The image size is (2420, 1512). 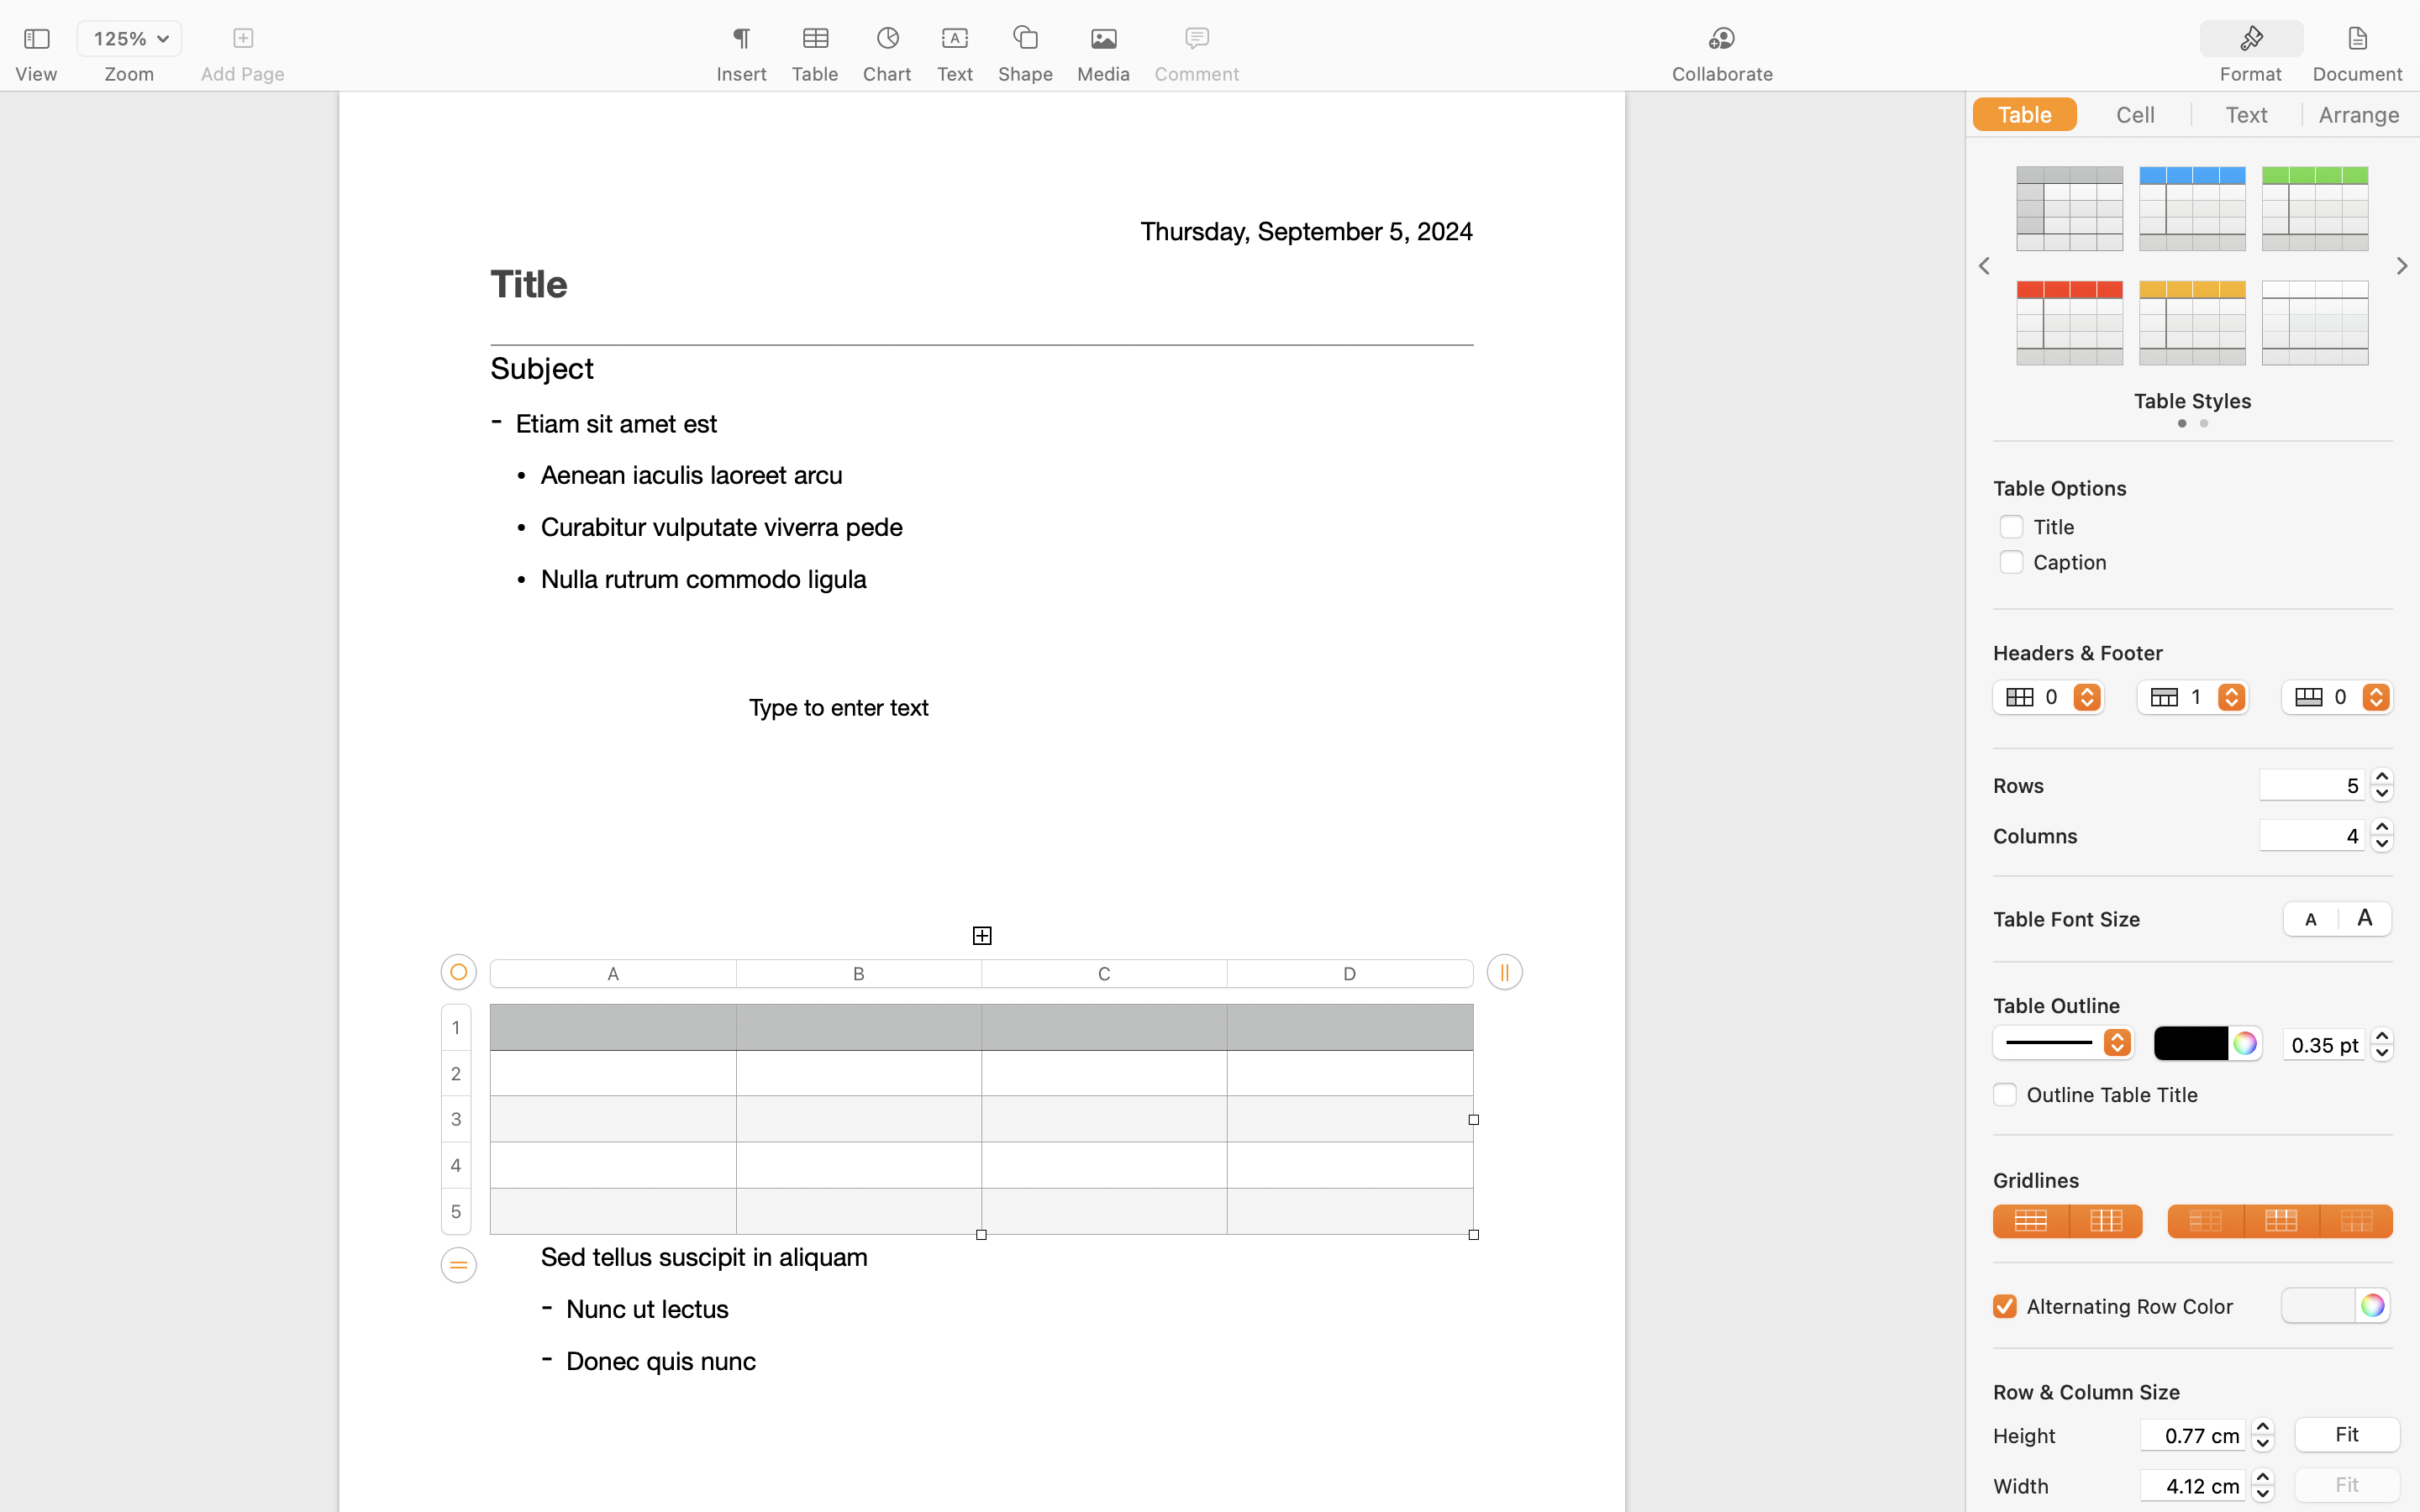 I want to click on 21.93000000119209, so click(x=2263, y=1435).